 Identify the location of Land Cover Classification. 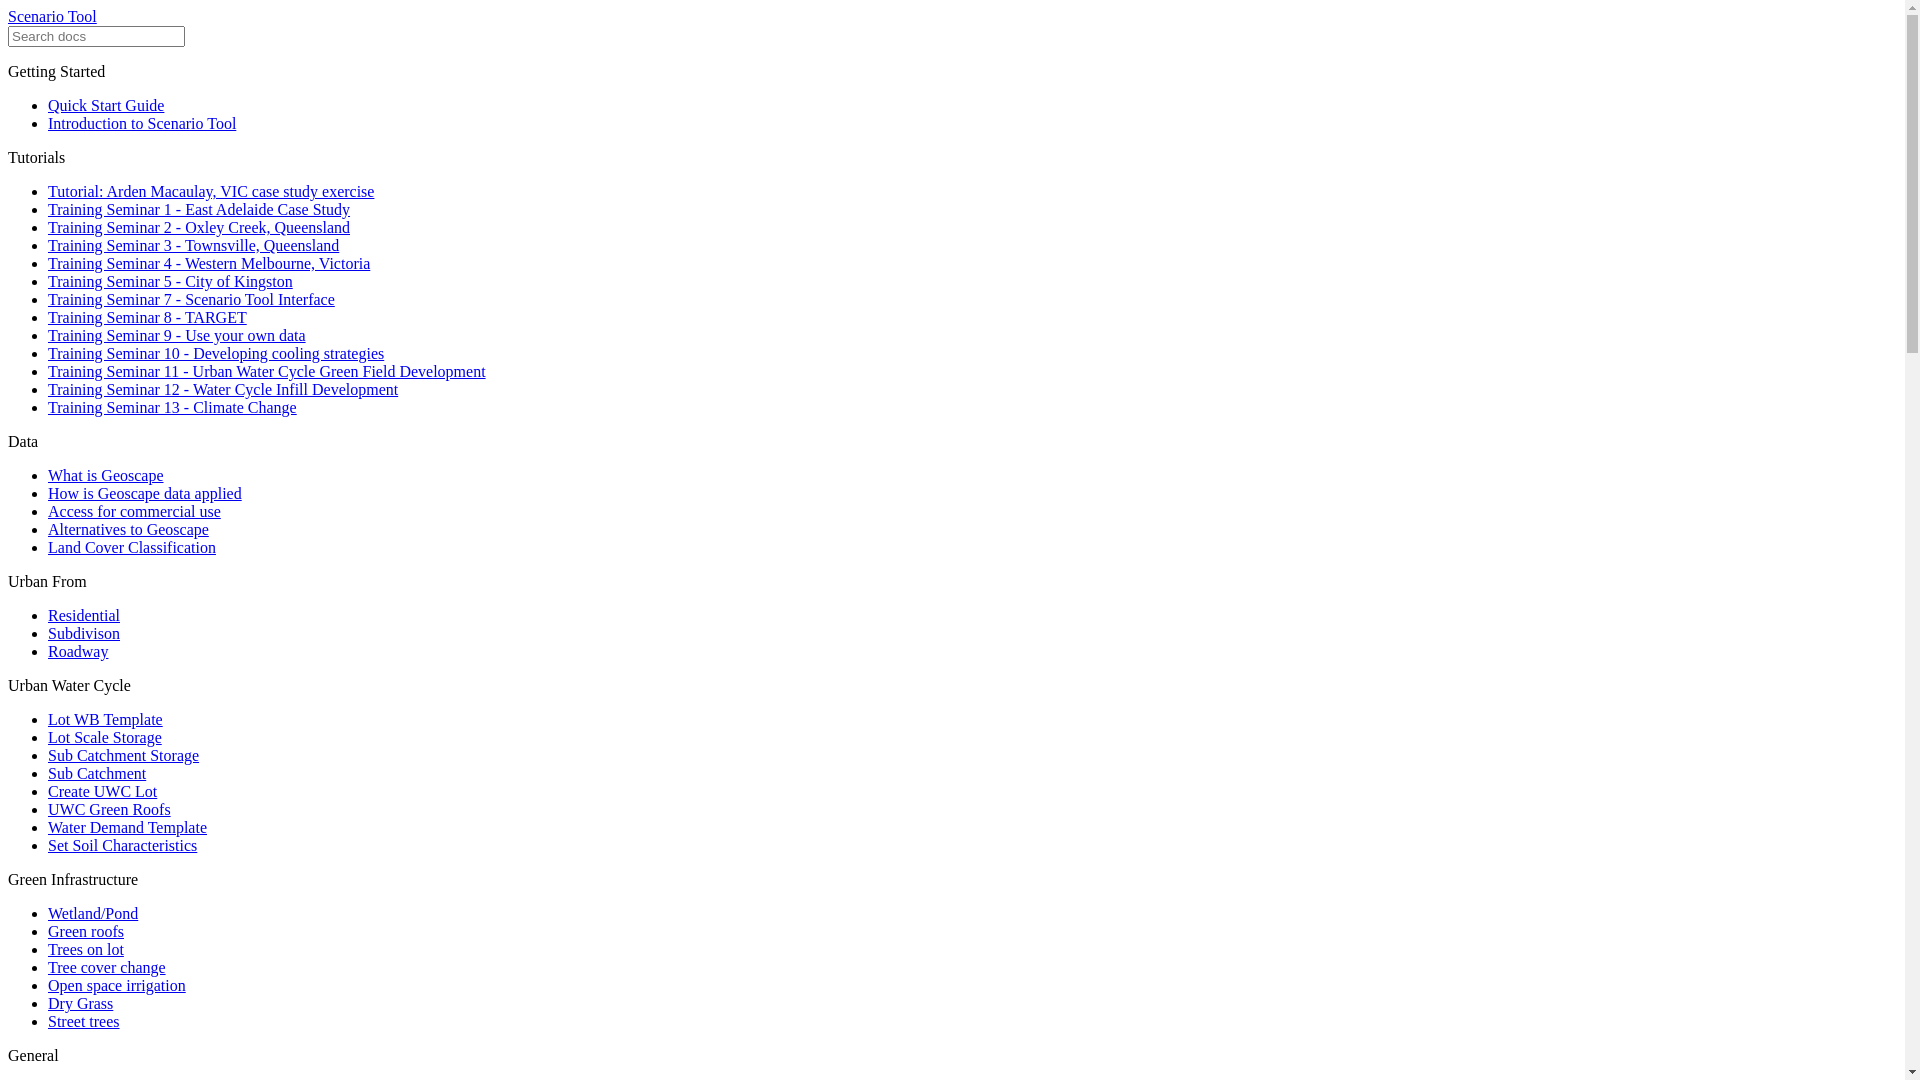
(132, 548).